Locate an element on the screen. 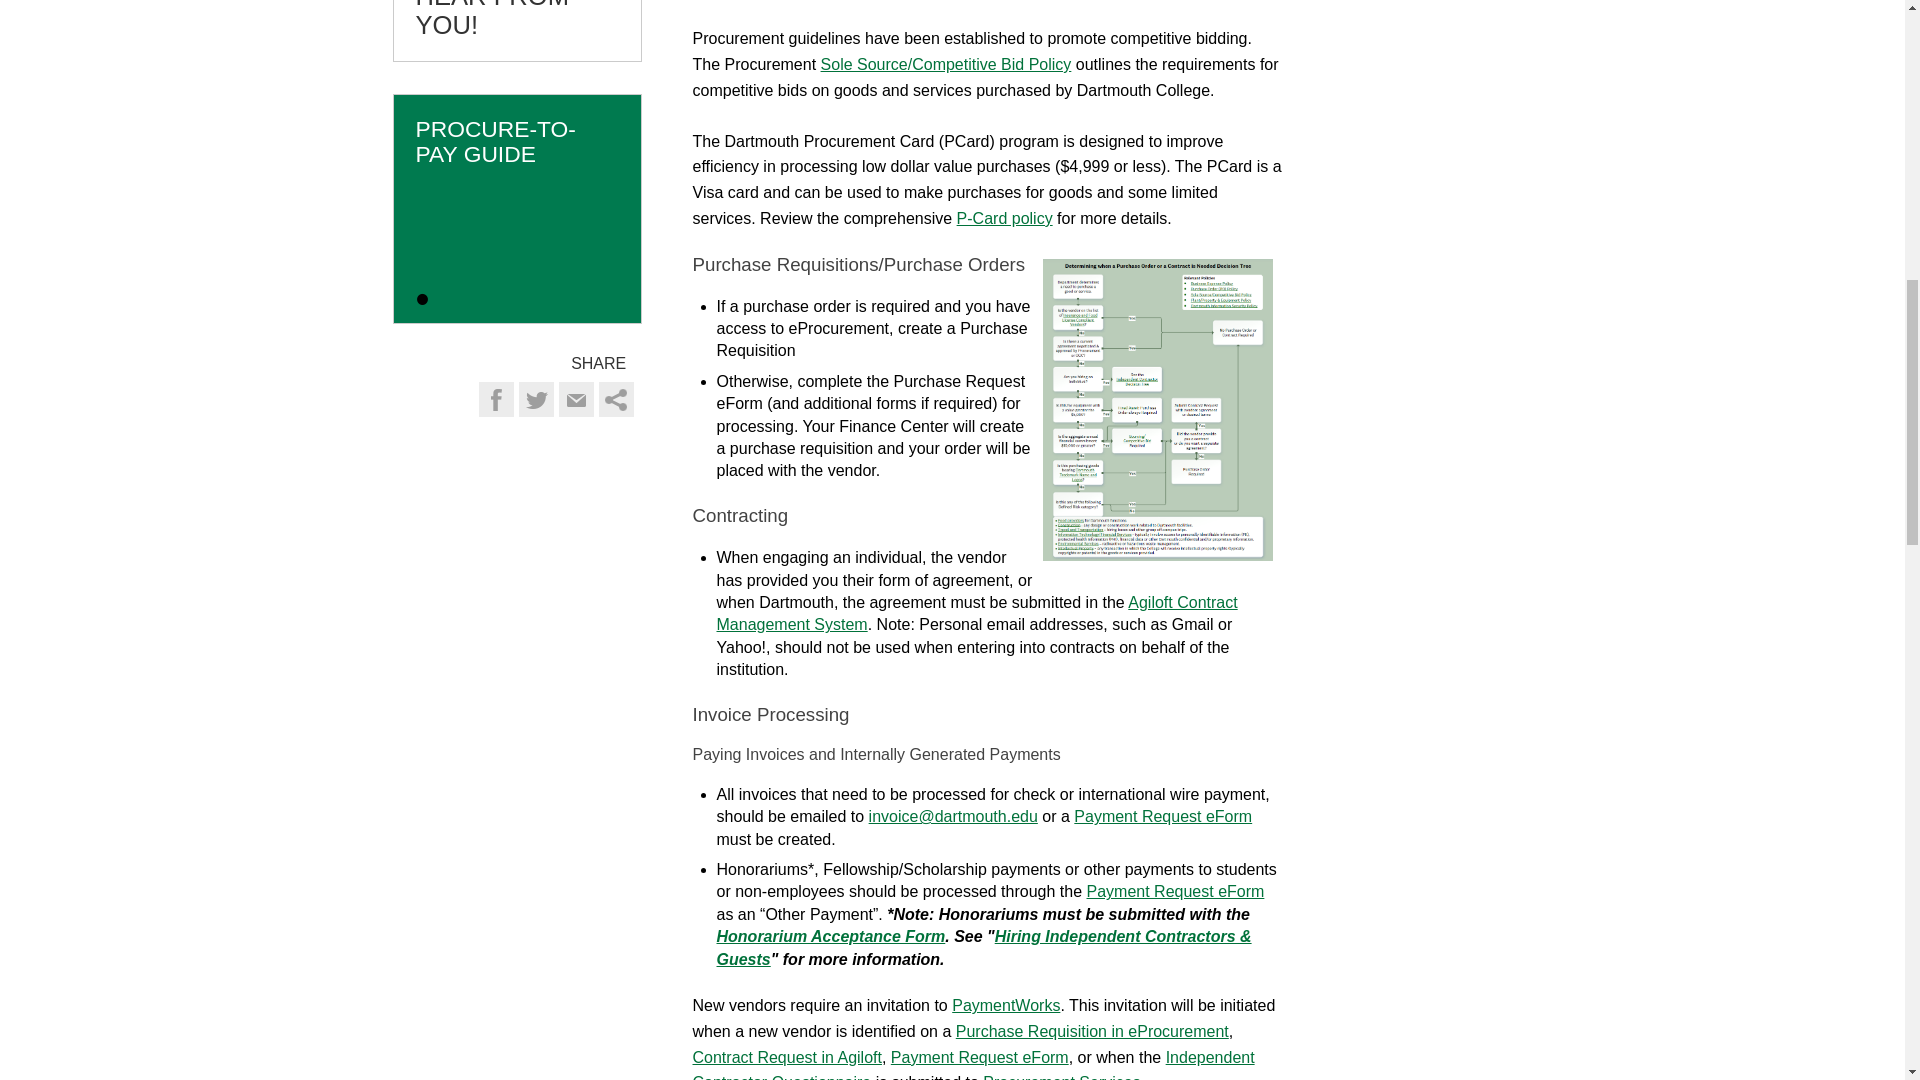  Purchase Requisition in eProcurement is located at coordinates (1092, 1031).